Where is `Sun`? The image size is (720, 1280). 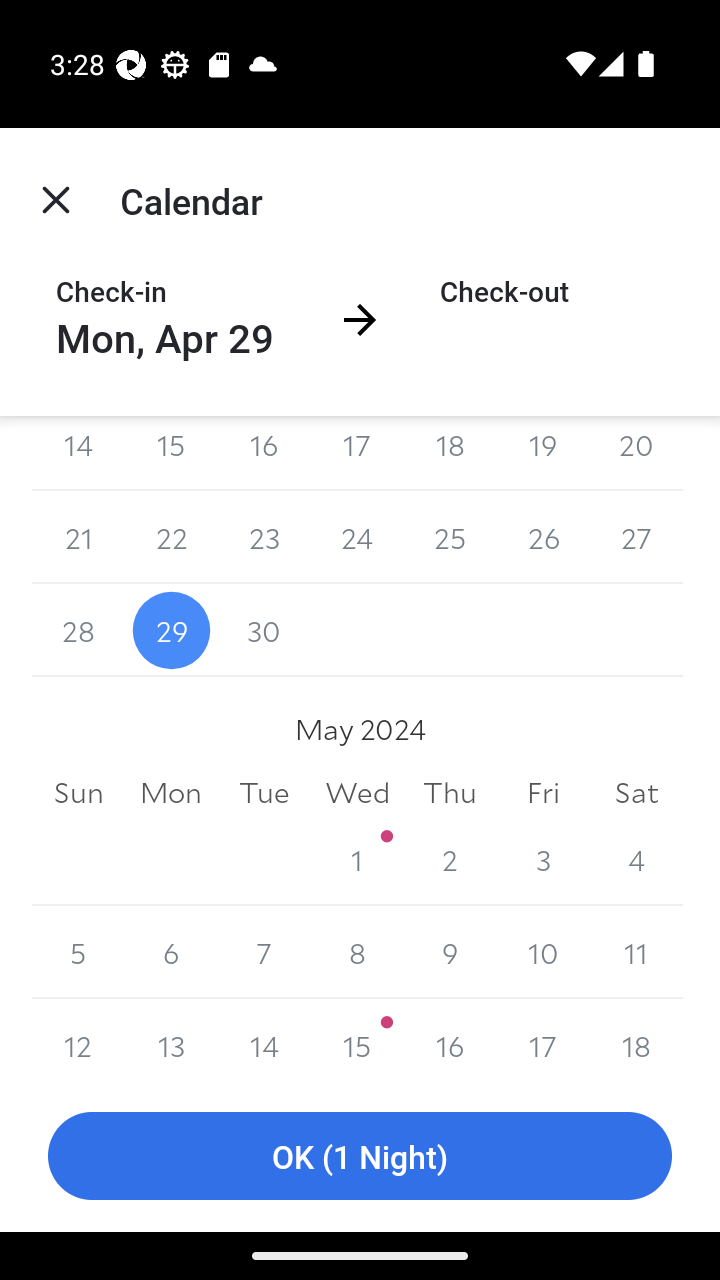
Sun is located at coordinates (78, 792).